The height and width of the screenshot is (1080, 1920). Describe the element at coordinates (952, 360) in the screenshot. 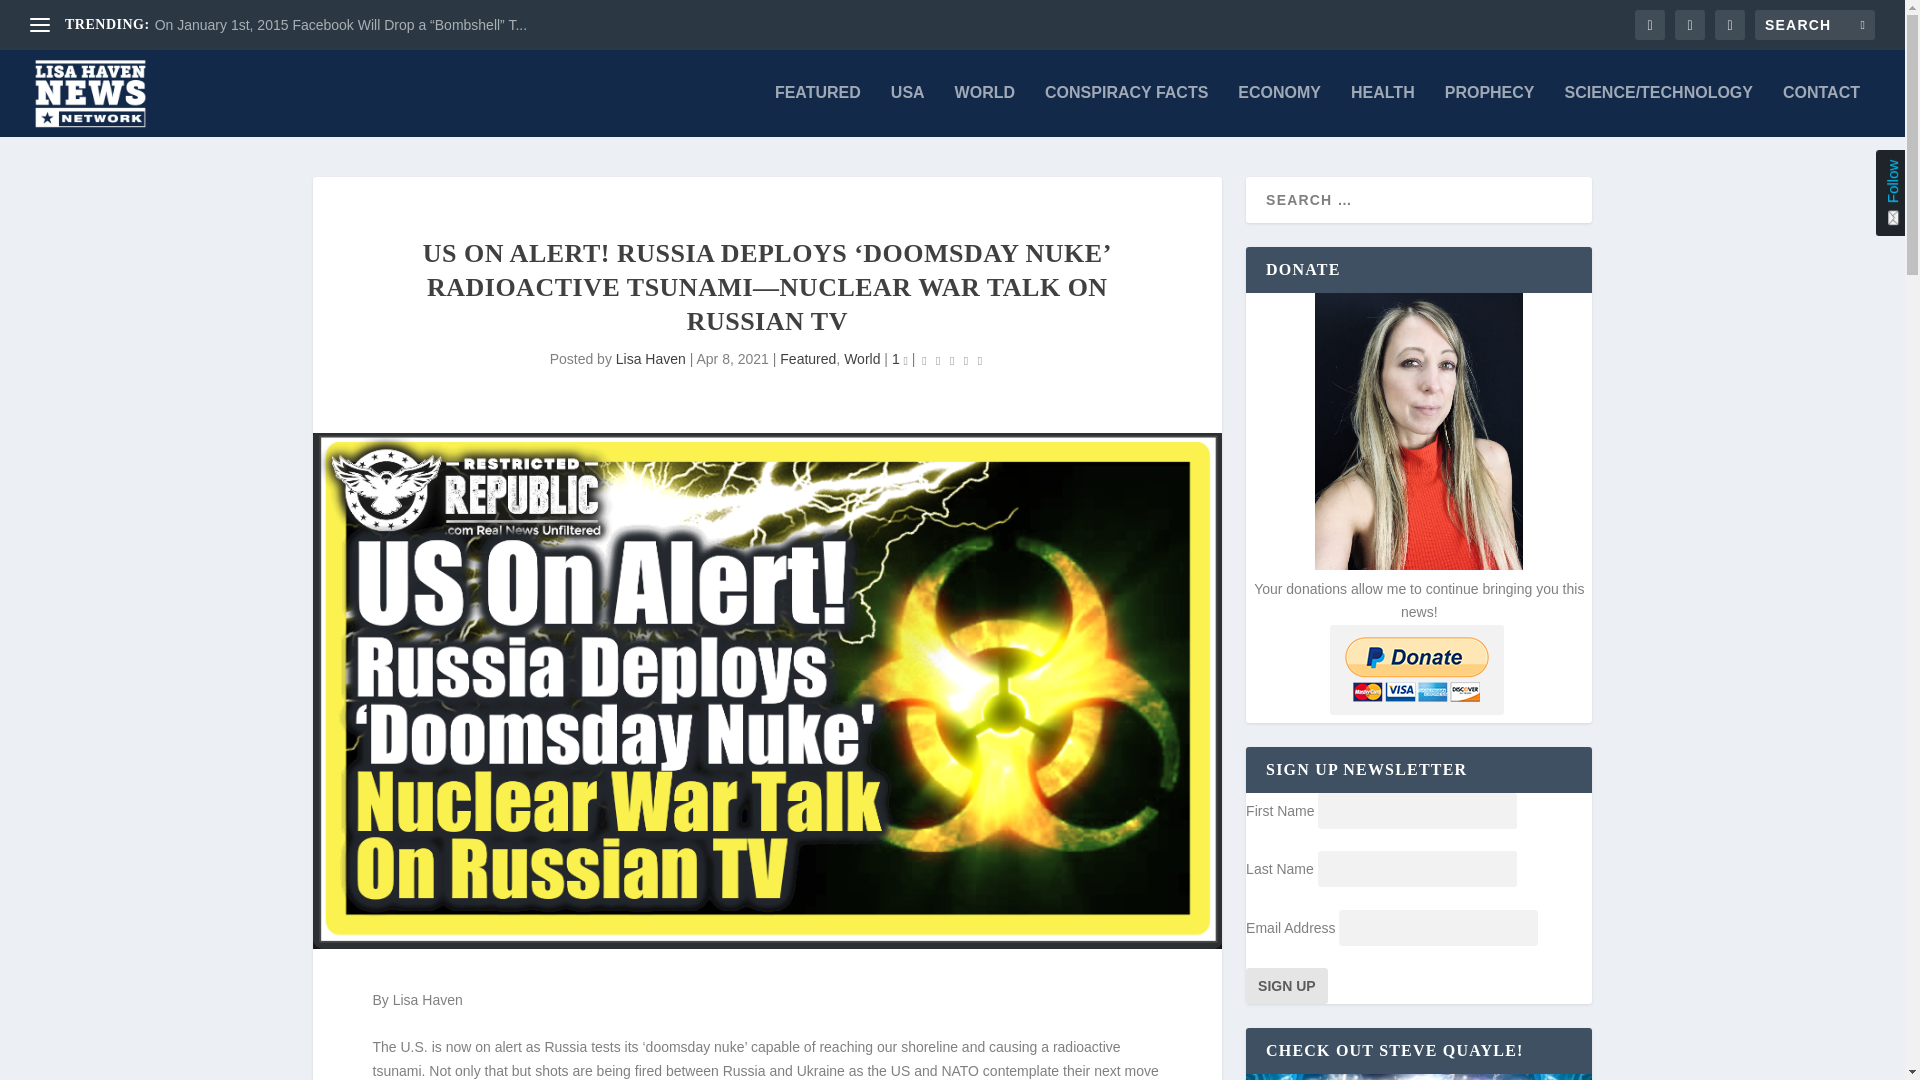

I see `Rating: 0.00` at that location.